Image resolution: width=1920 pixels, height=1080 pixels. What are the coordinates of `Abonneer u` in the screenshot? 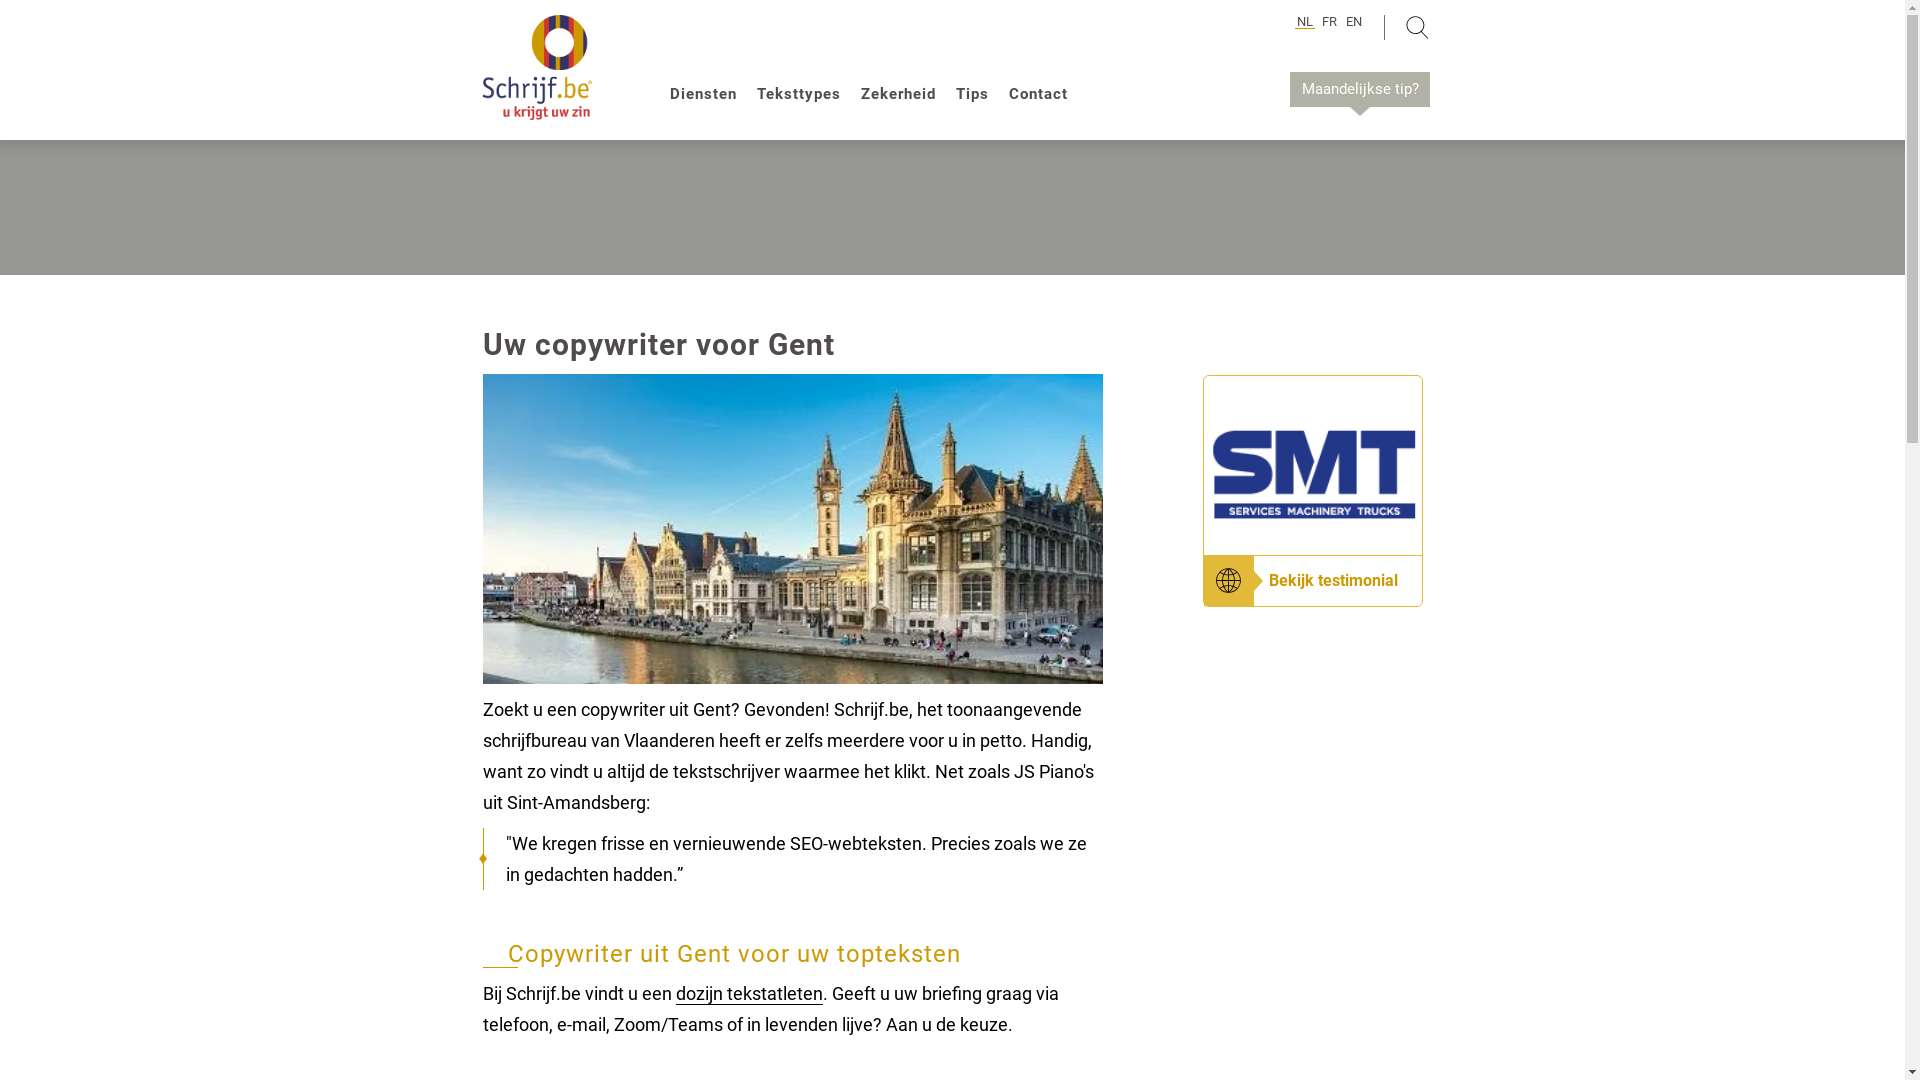 It's located at (1264, 292).